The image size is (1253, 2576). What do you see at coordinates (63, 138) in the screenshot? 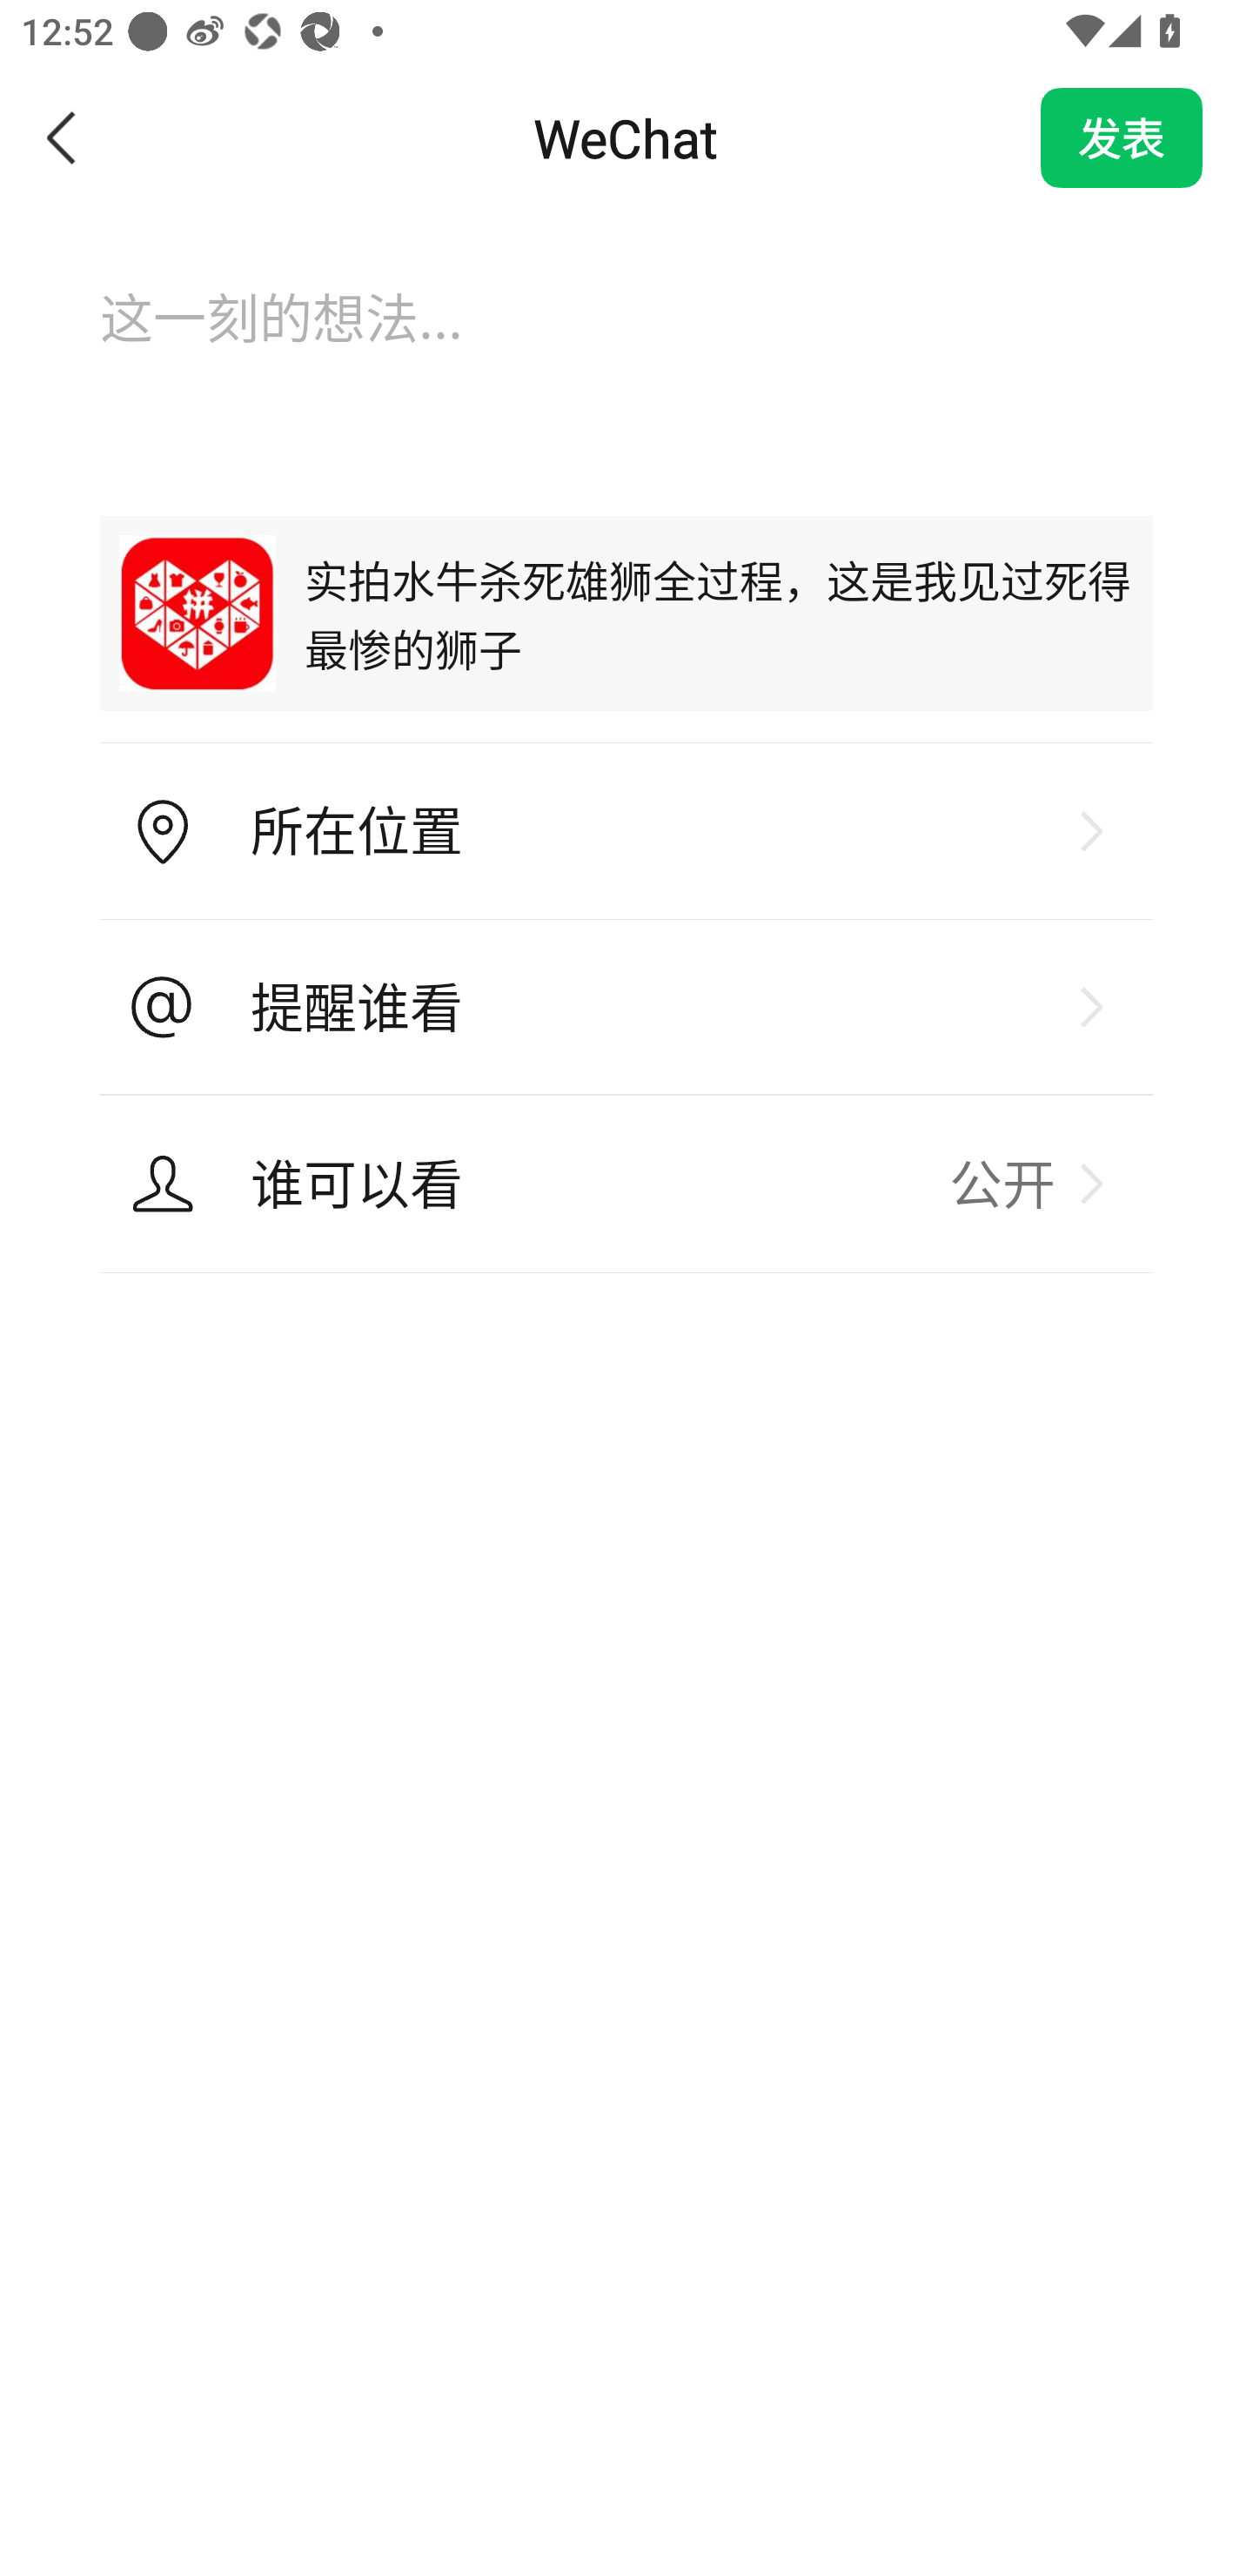
I see `返回` at bounding box center [63, 138].